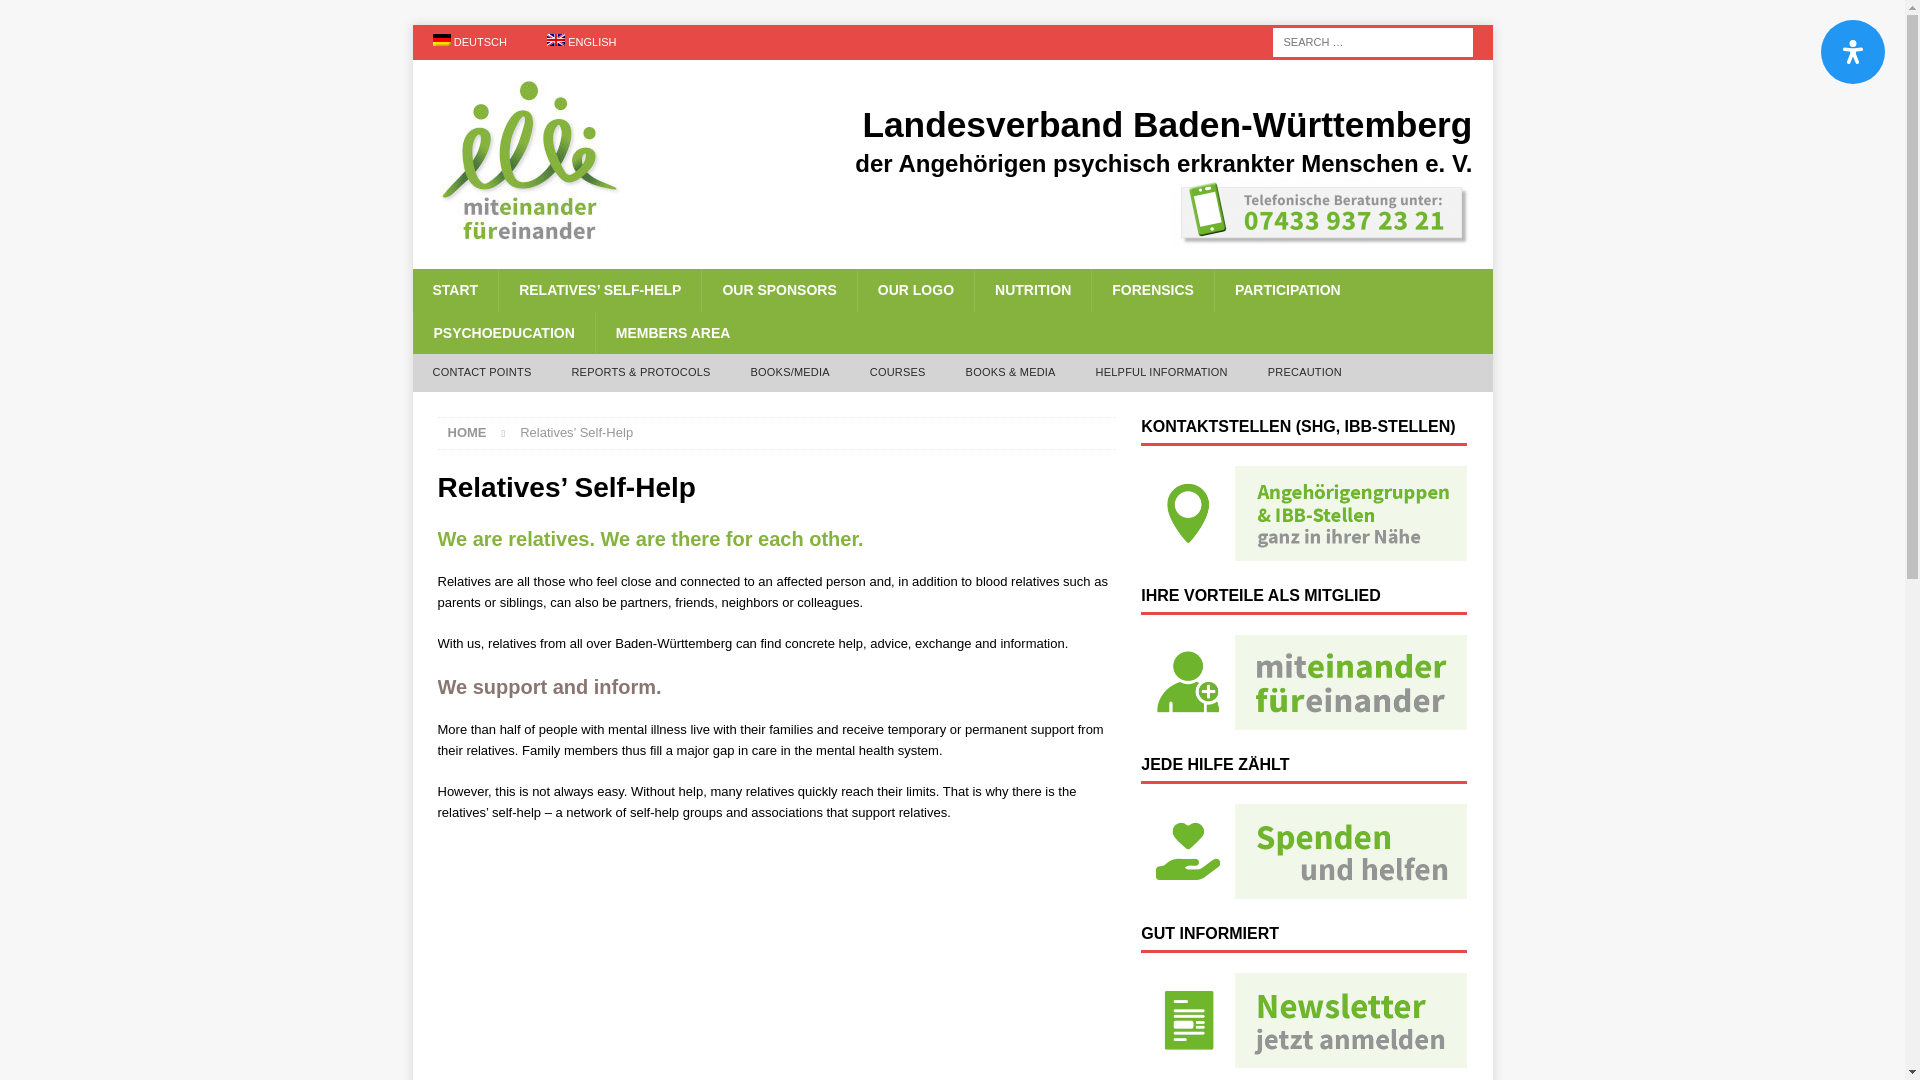  I want to click on Search, so click(74, 16).